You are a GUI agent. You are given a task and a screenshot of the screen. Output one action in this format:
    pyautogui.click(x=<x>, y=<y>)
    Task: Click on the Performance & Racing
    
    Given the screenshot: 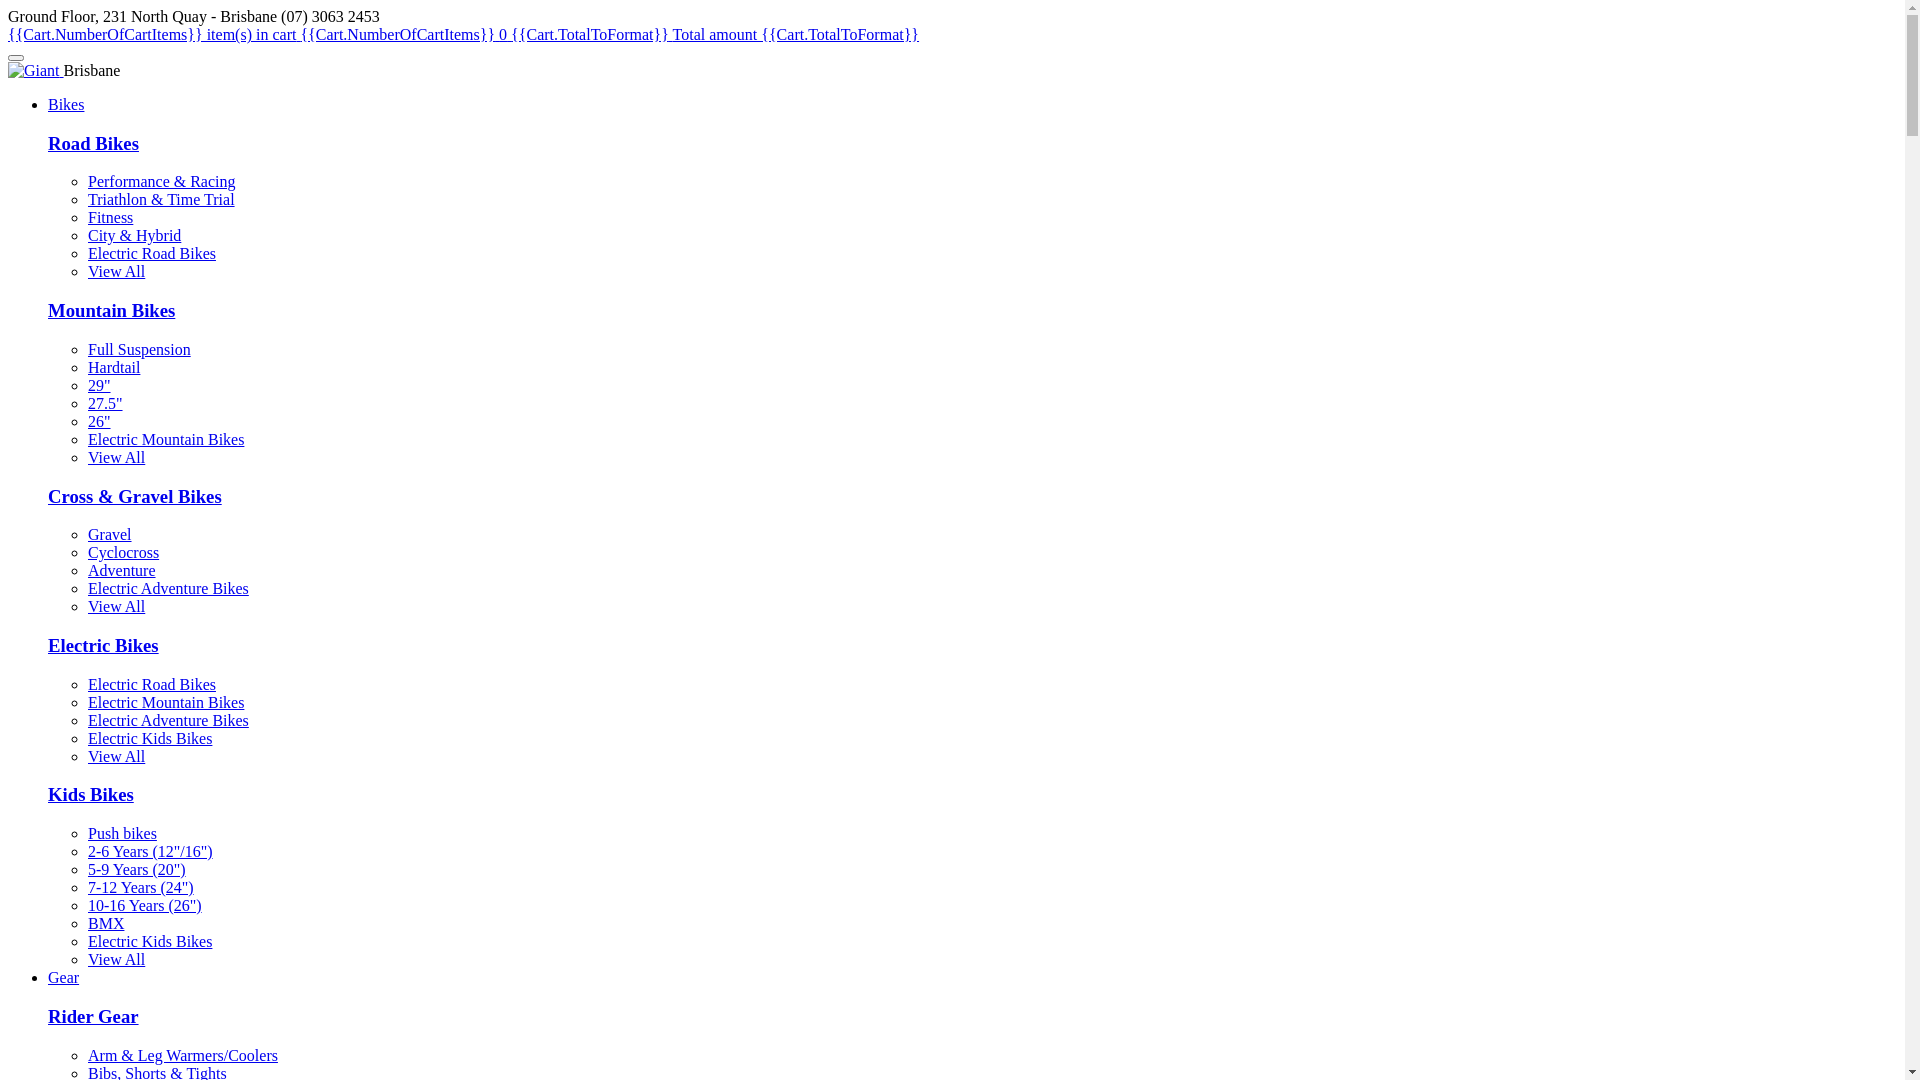 What is the action you would take?
    pyautogui.click(x=162, y=182)
    